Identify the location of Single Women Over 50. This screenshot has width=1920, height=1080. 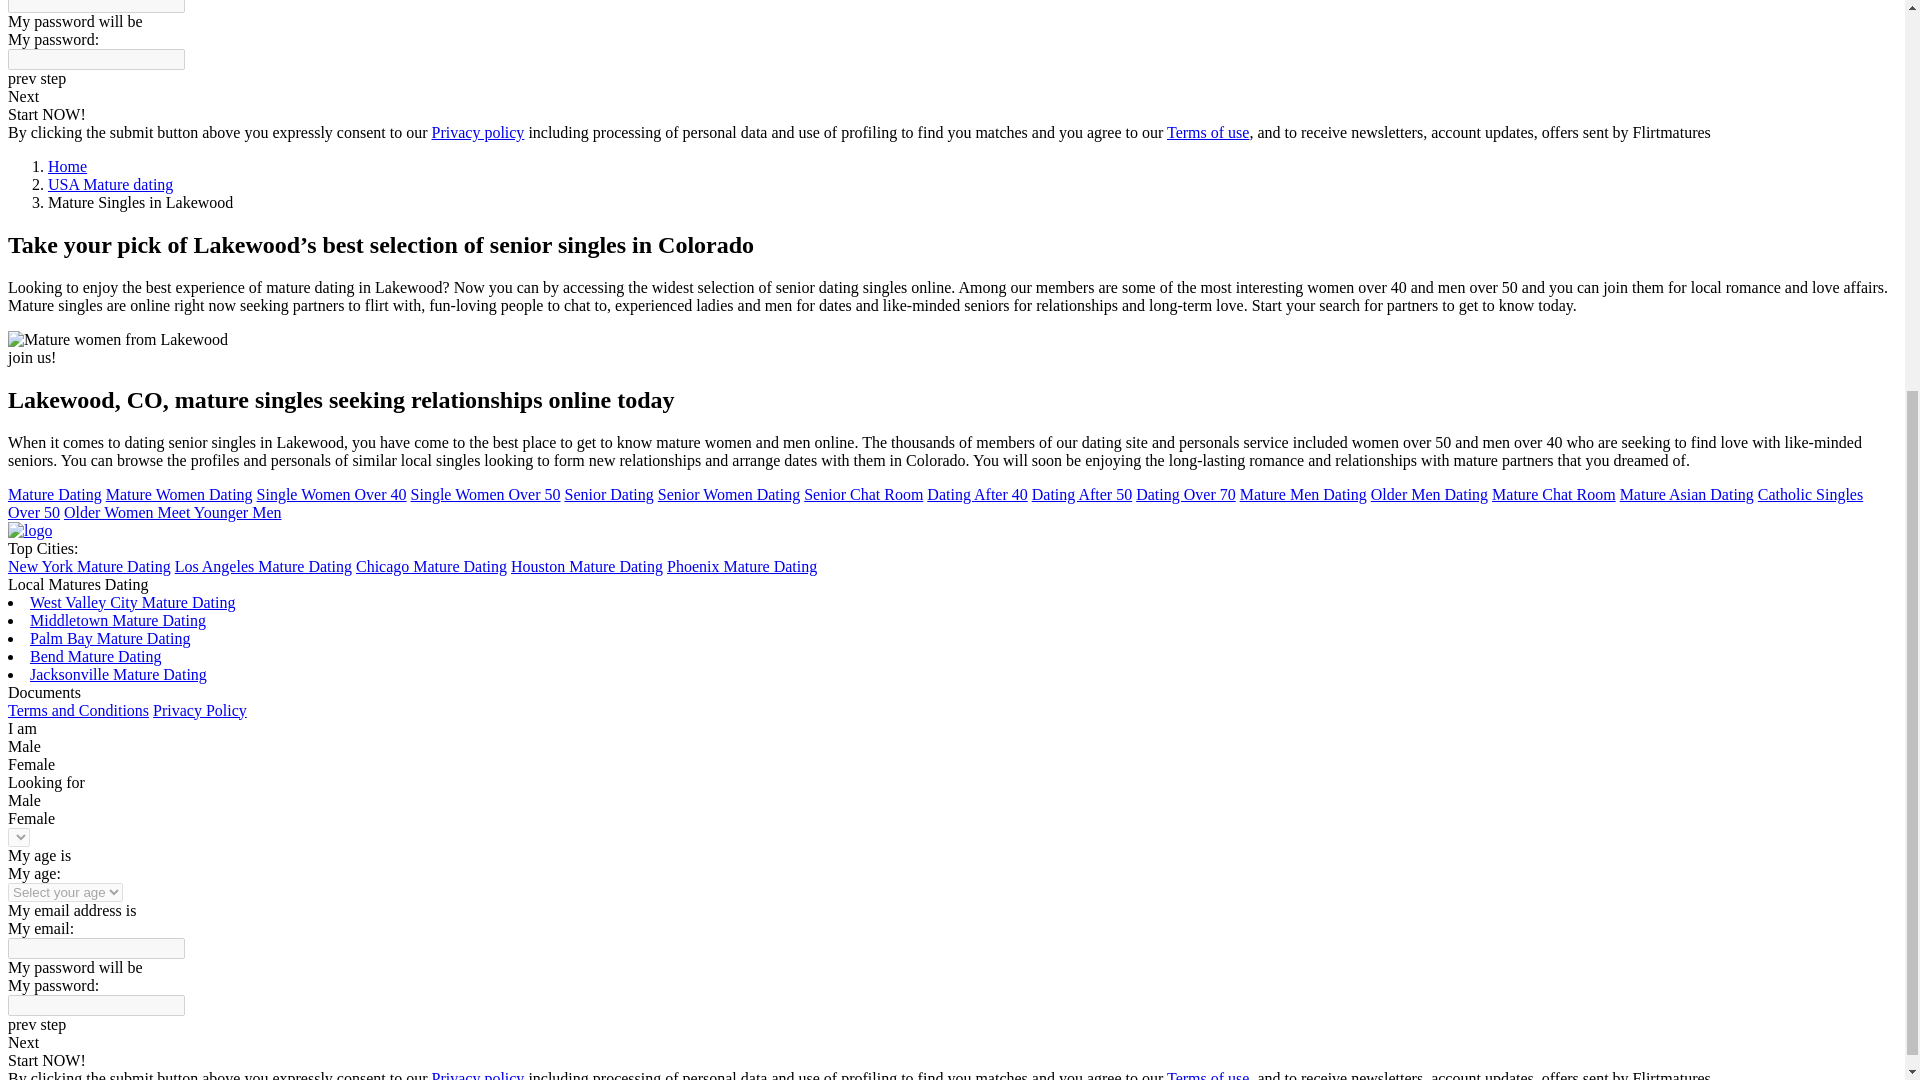
(485, 493).